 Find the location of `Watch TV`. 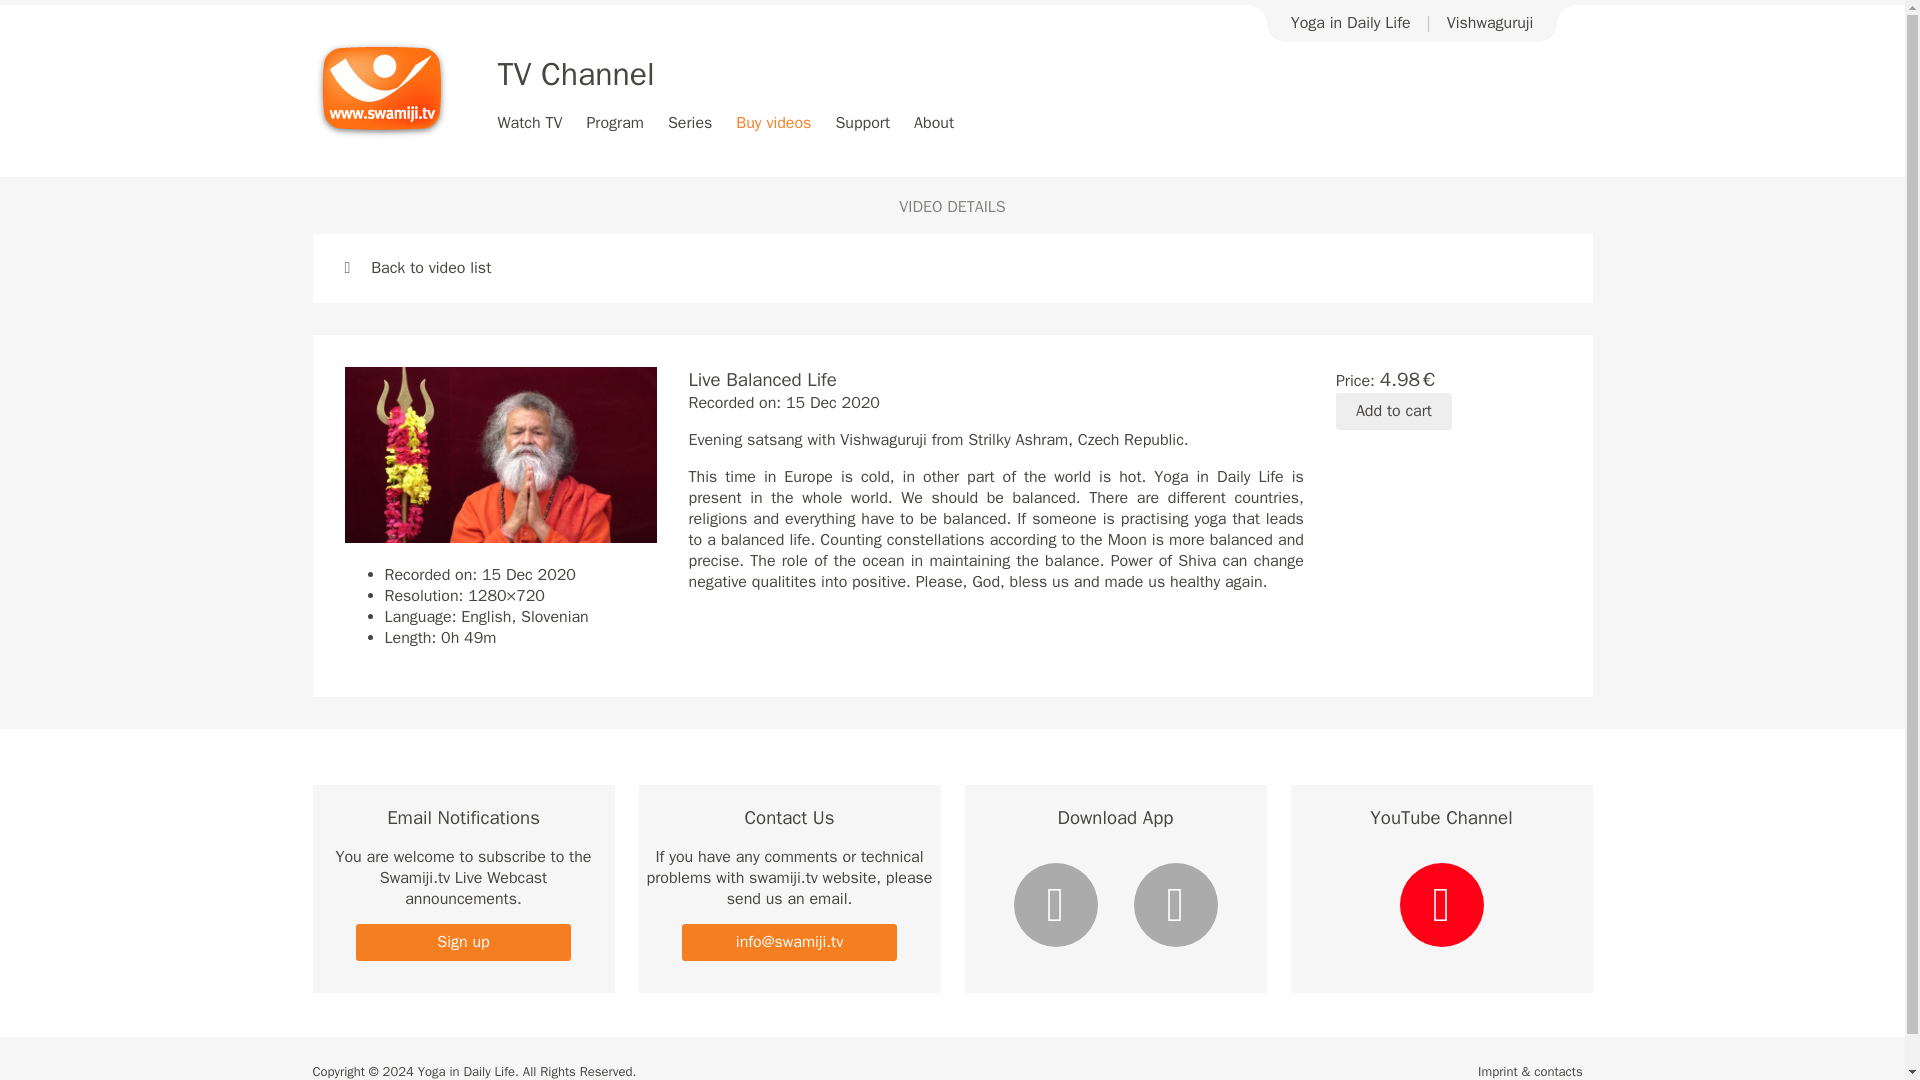

Watch TV is located at coordinates (530, 122).